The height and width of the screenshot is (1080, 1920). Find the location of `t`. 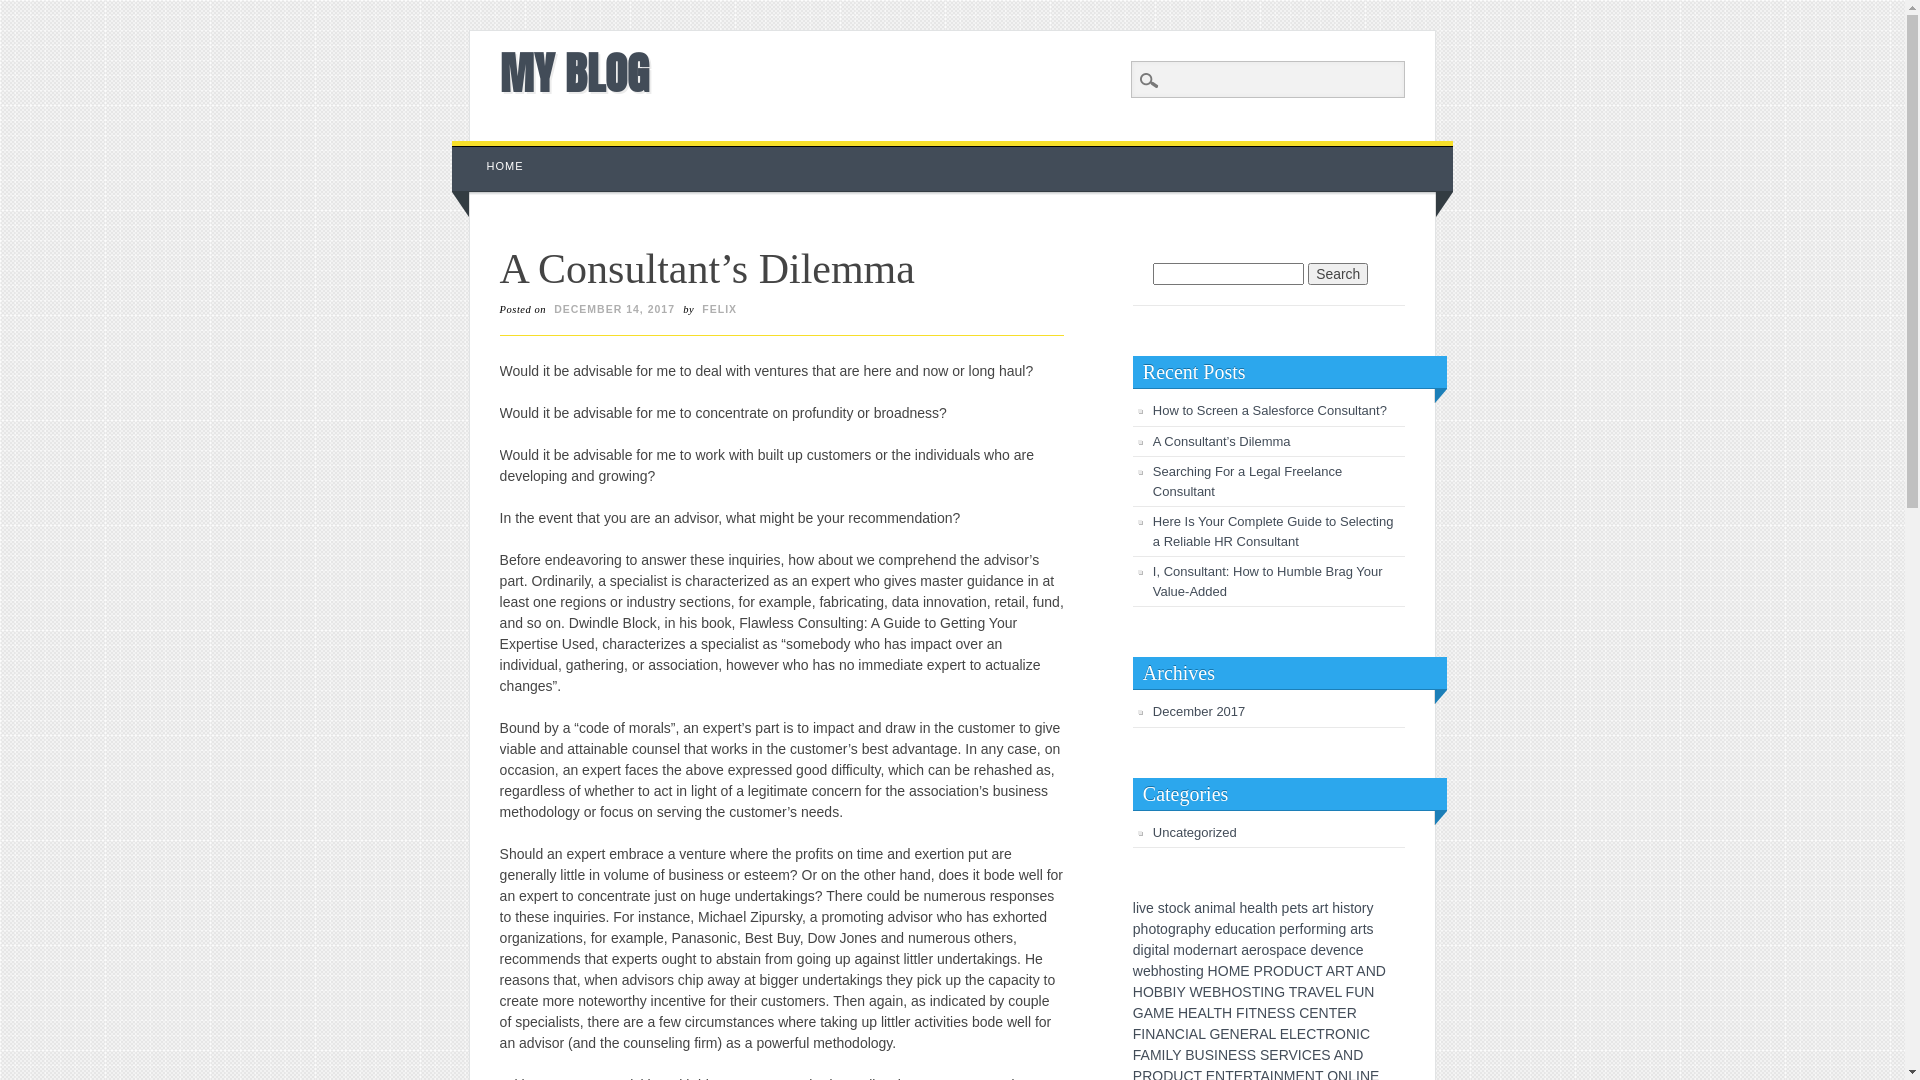

t is located at coordinates (1183, 971).